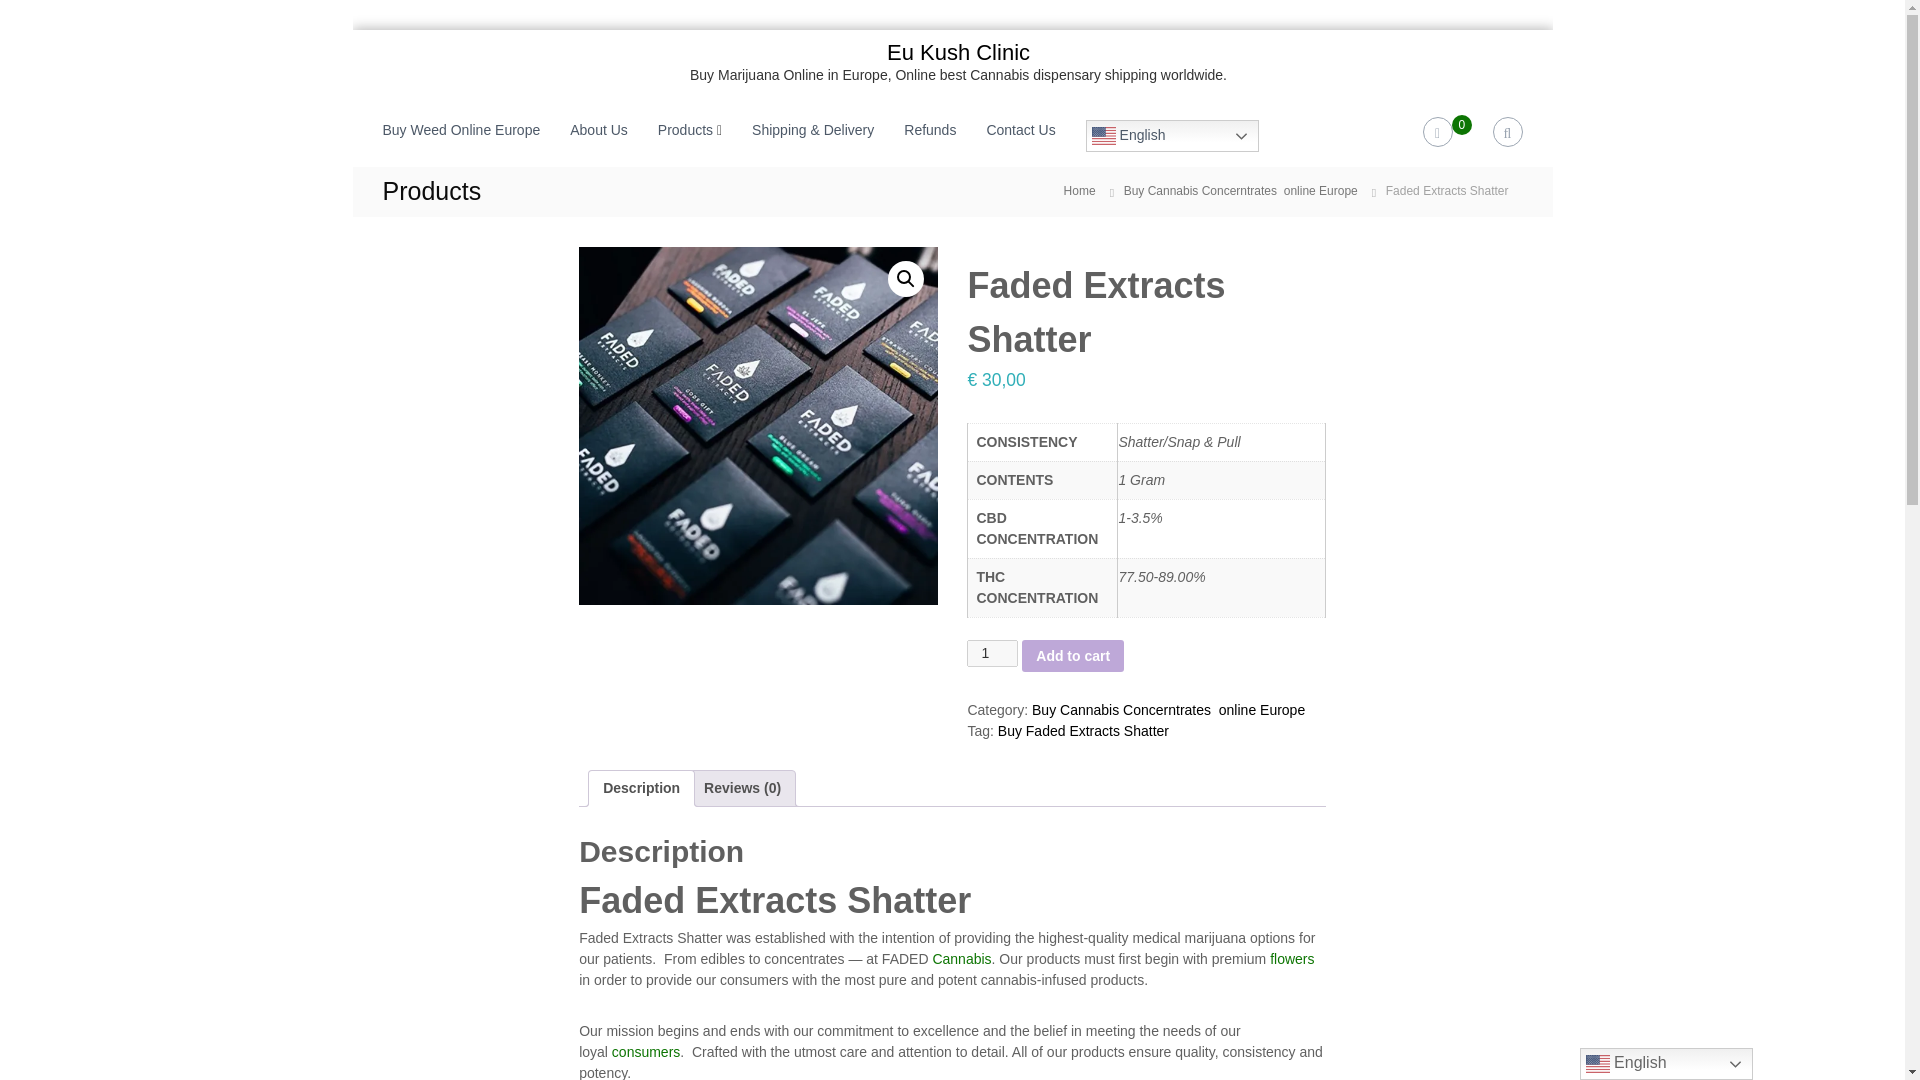 This screenshot has height=1080, width=1920. I want to click on Contact Us, so click(1020, 130).